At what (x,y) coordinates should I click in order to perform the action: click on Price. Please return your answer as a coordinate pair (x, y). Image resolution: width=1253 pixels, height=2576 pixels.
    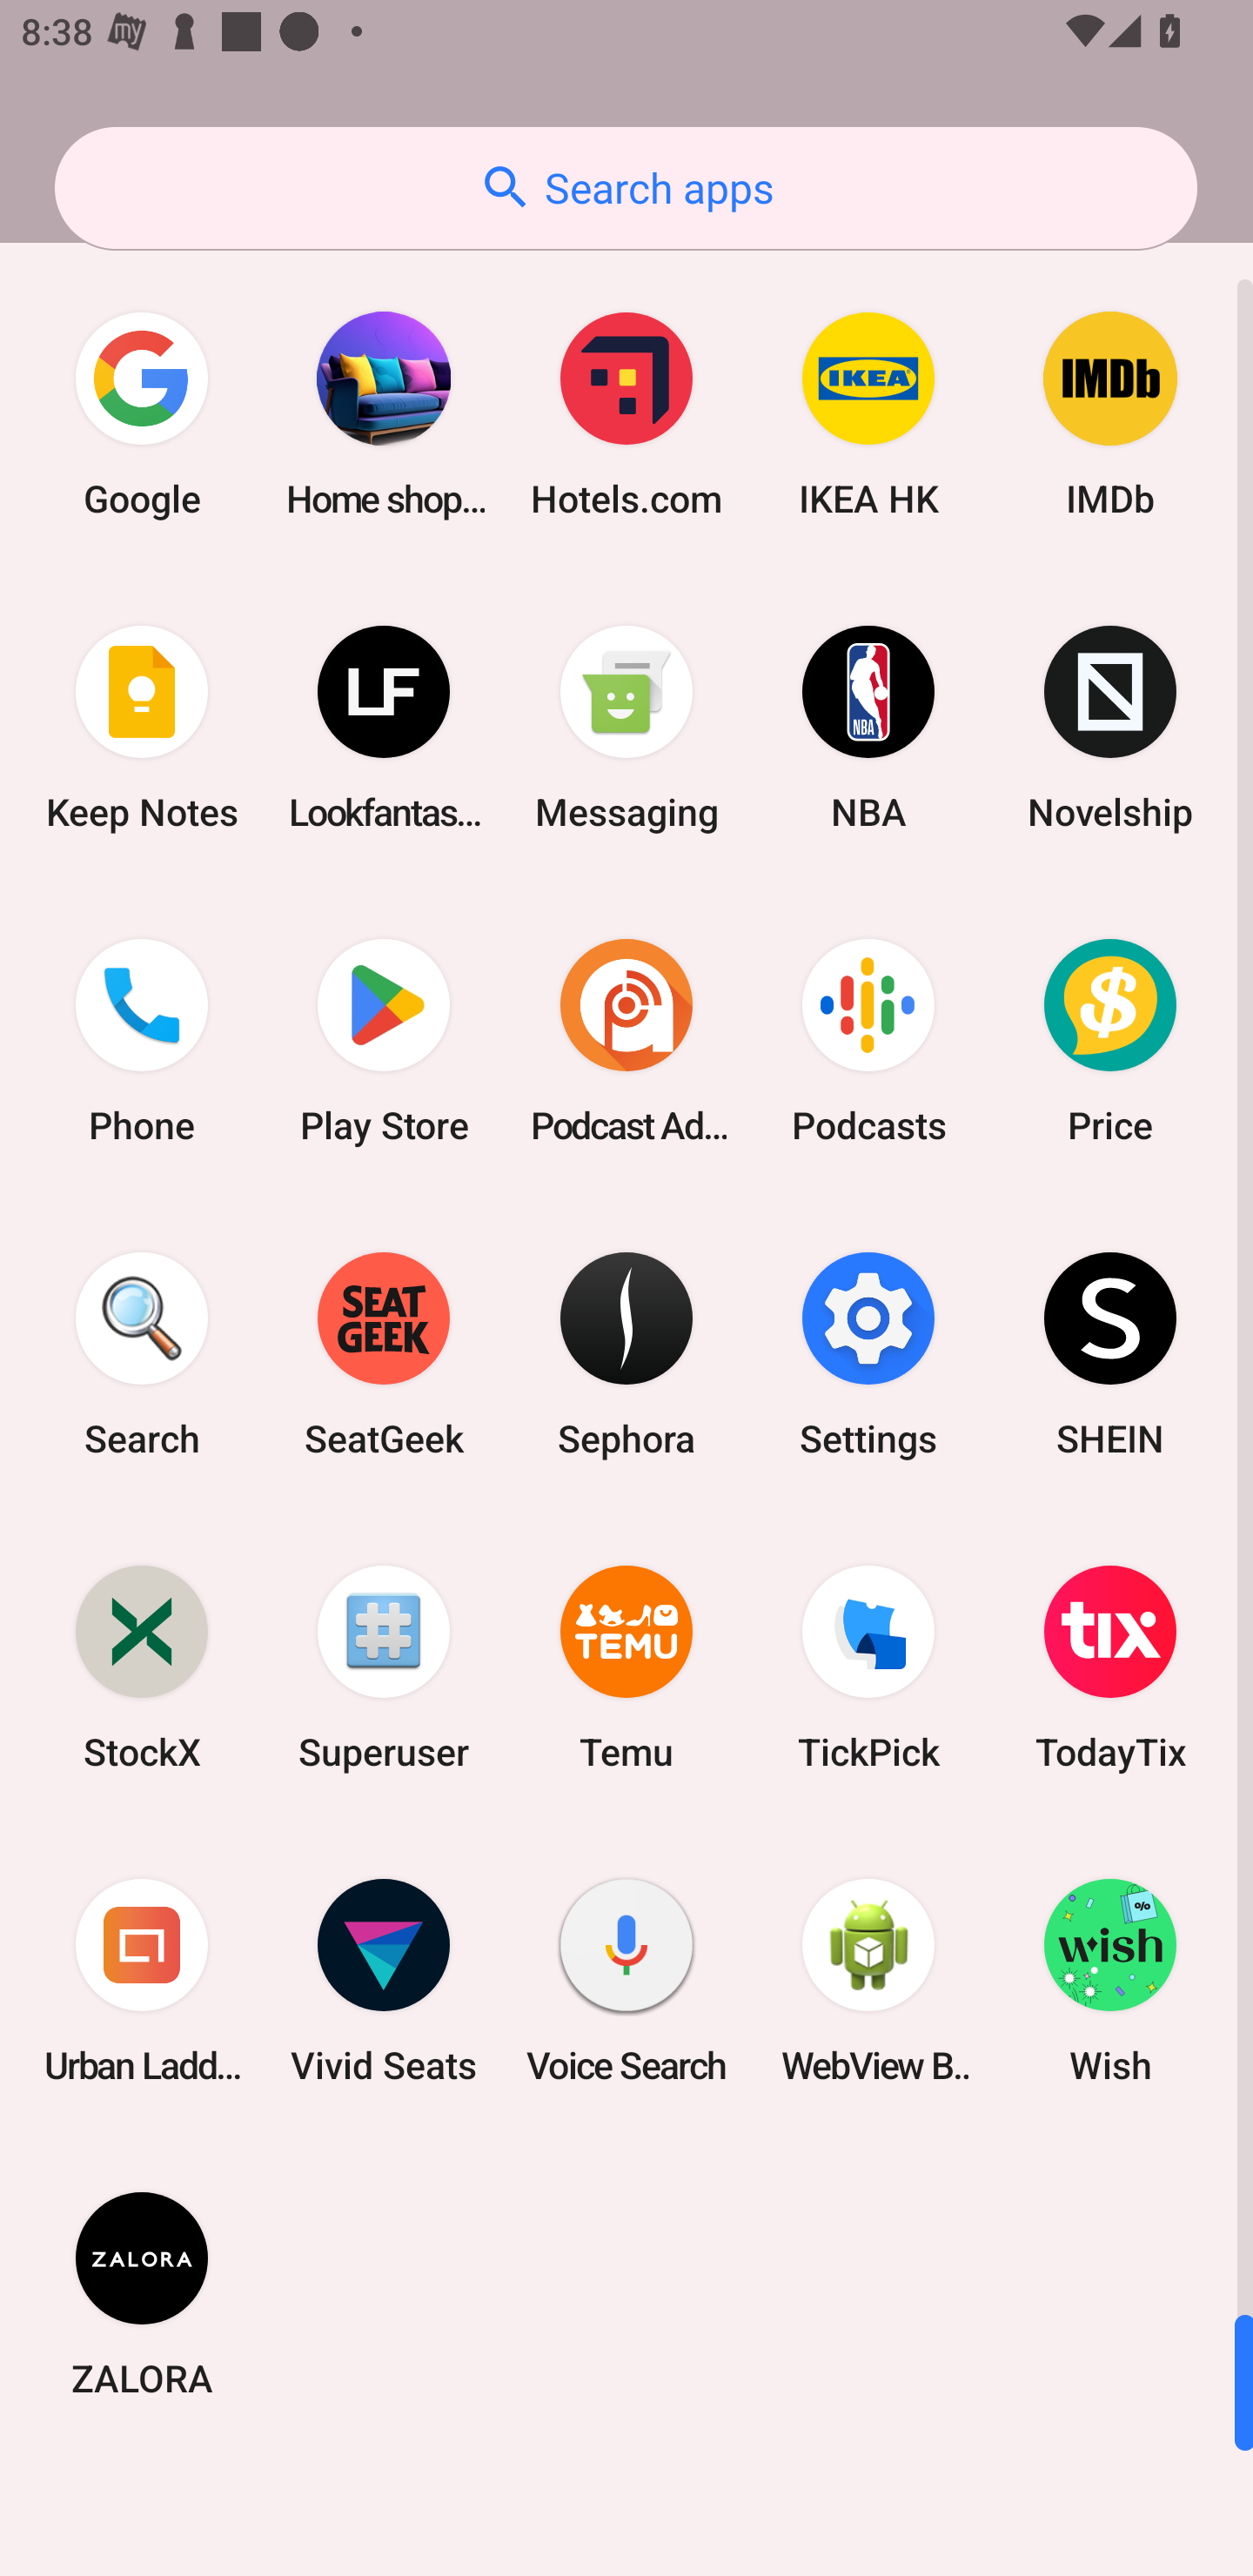
    Looking at the image, I should click on (1110, 1041).